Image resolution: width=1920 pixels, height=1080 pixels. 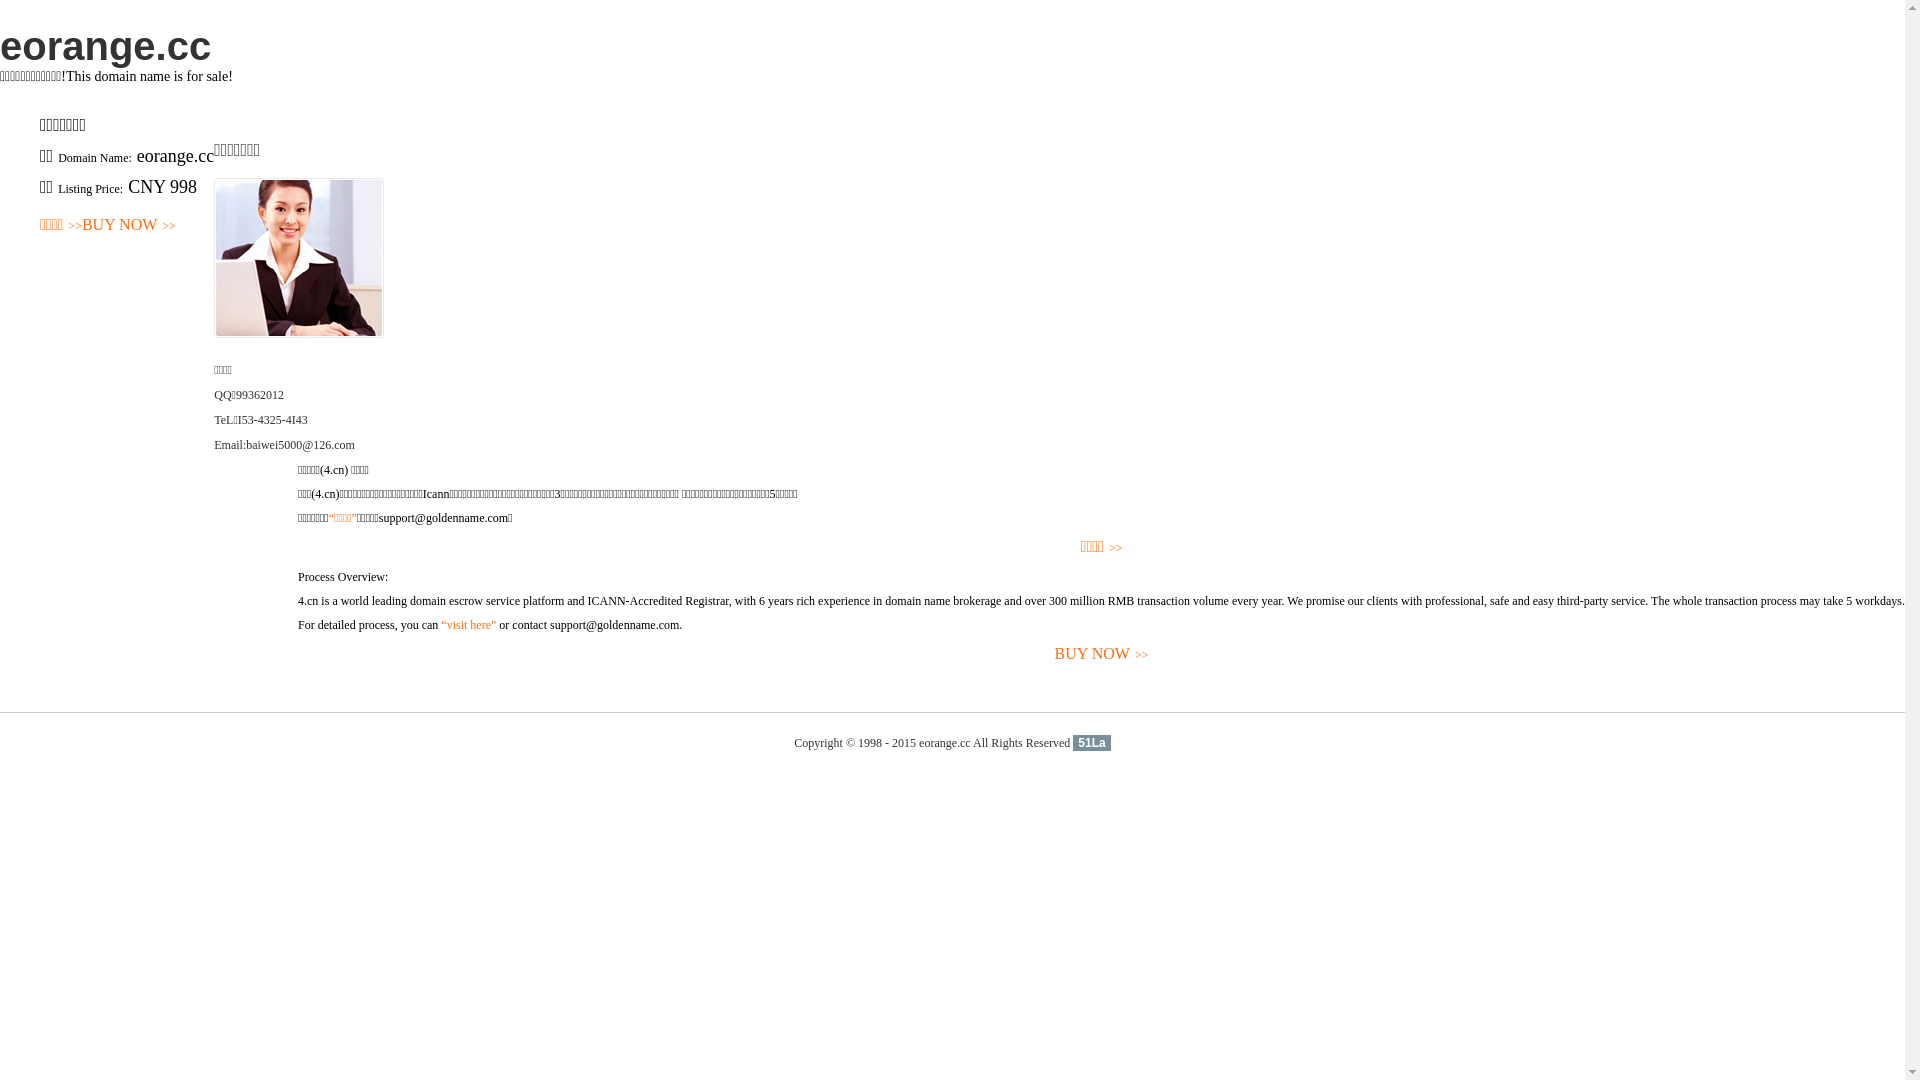 What do you see at coordinates (1092, 743) in the screenshot?
I see `51La` at bounding box center [1092, 743].